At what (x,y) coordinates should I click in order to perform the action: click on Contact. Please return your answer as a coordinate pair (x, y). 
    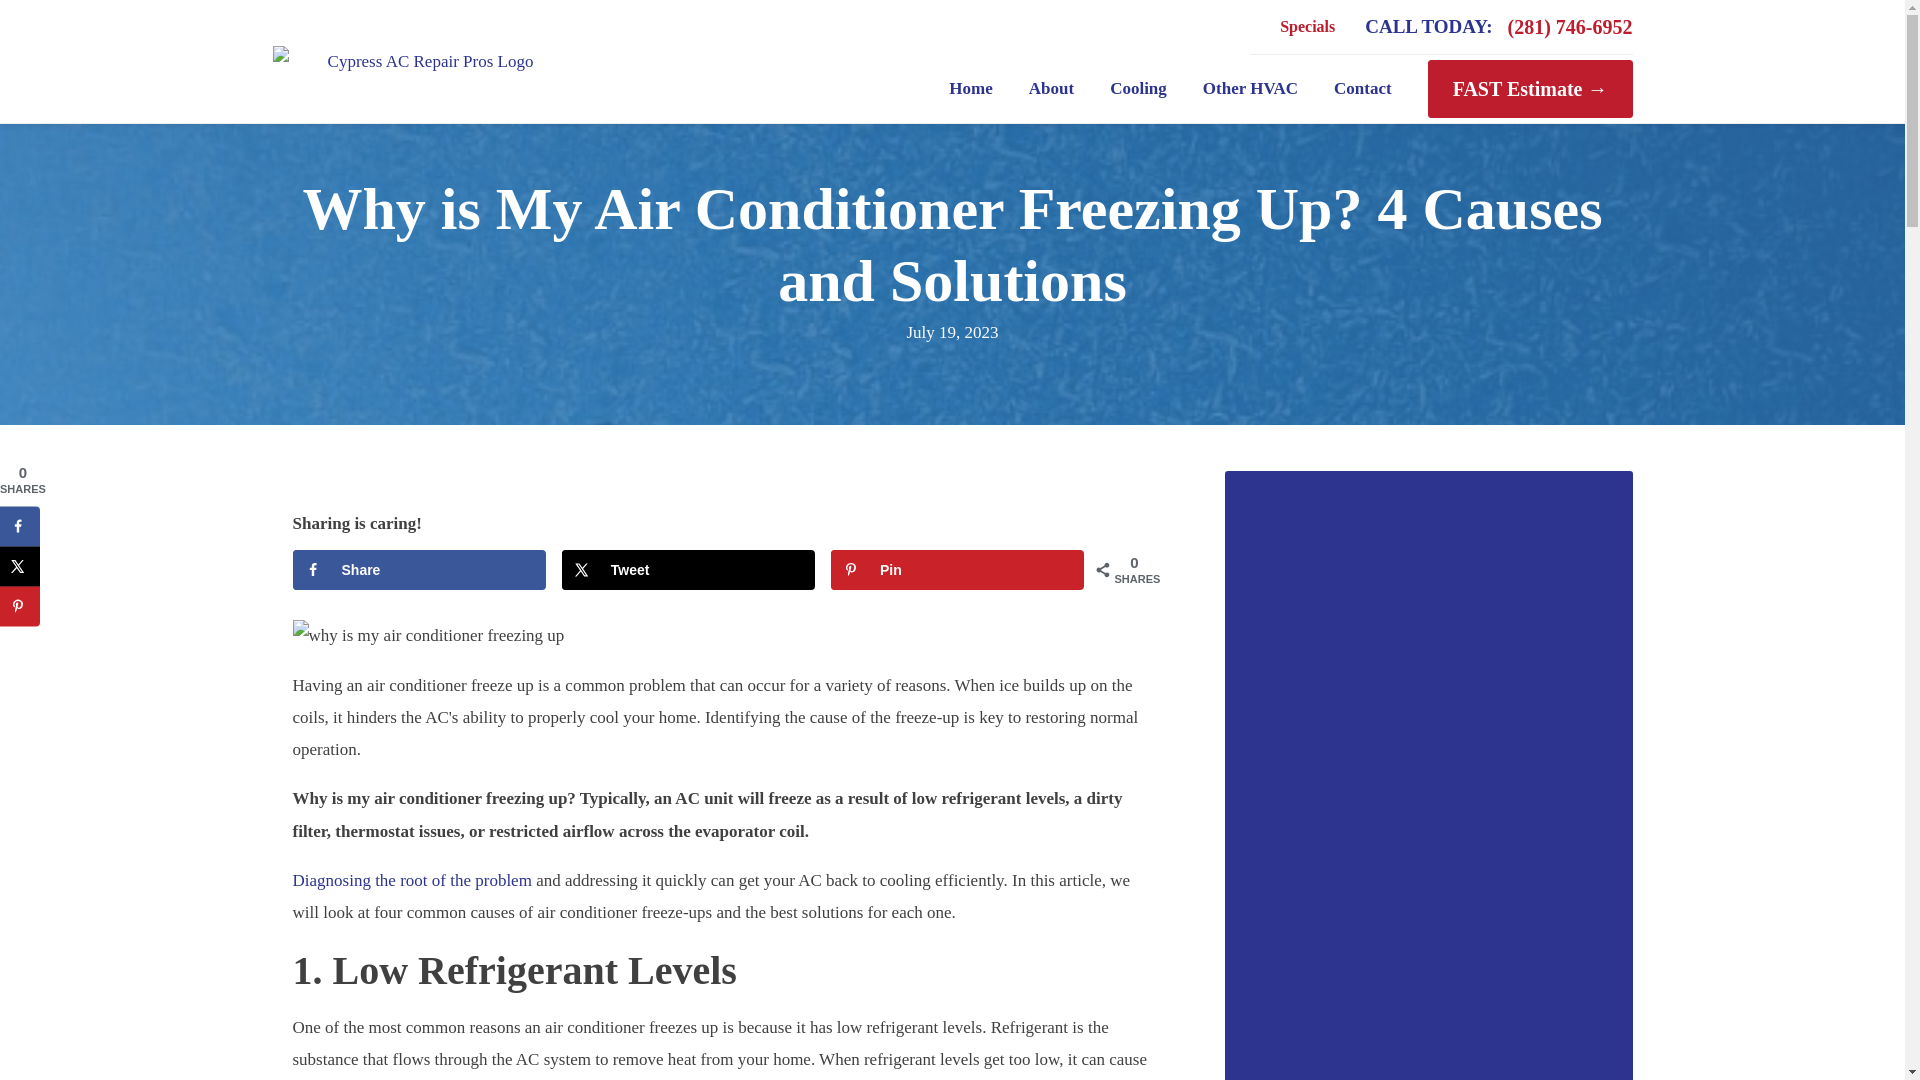
    Looking at the image, I should click on (1362, 89).